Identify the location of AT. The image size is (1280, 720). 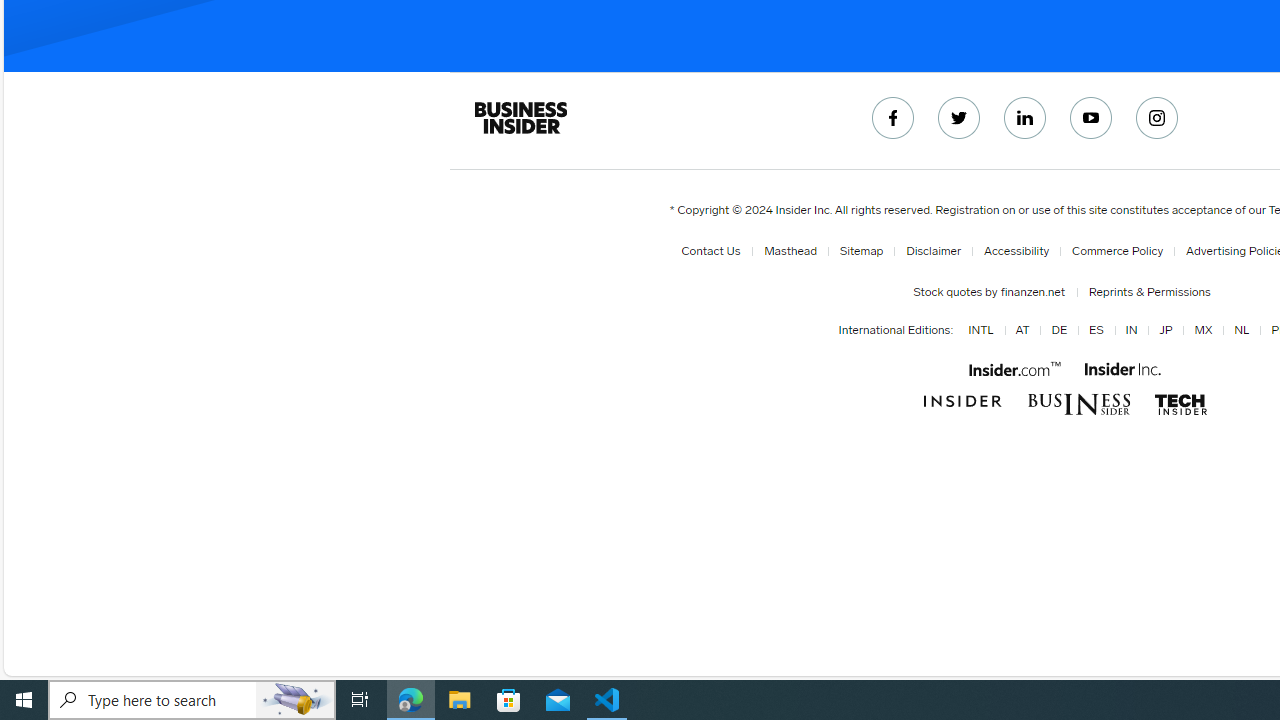
(1022, 331).